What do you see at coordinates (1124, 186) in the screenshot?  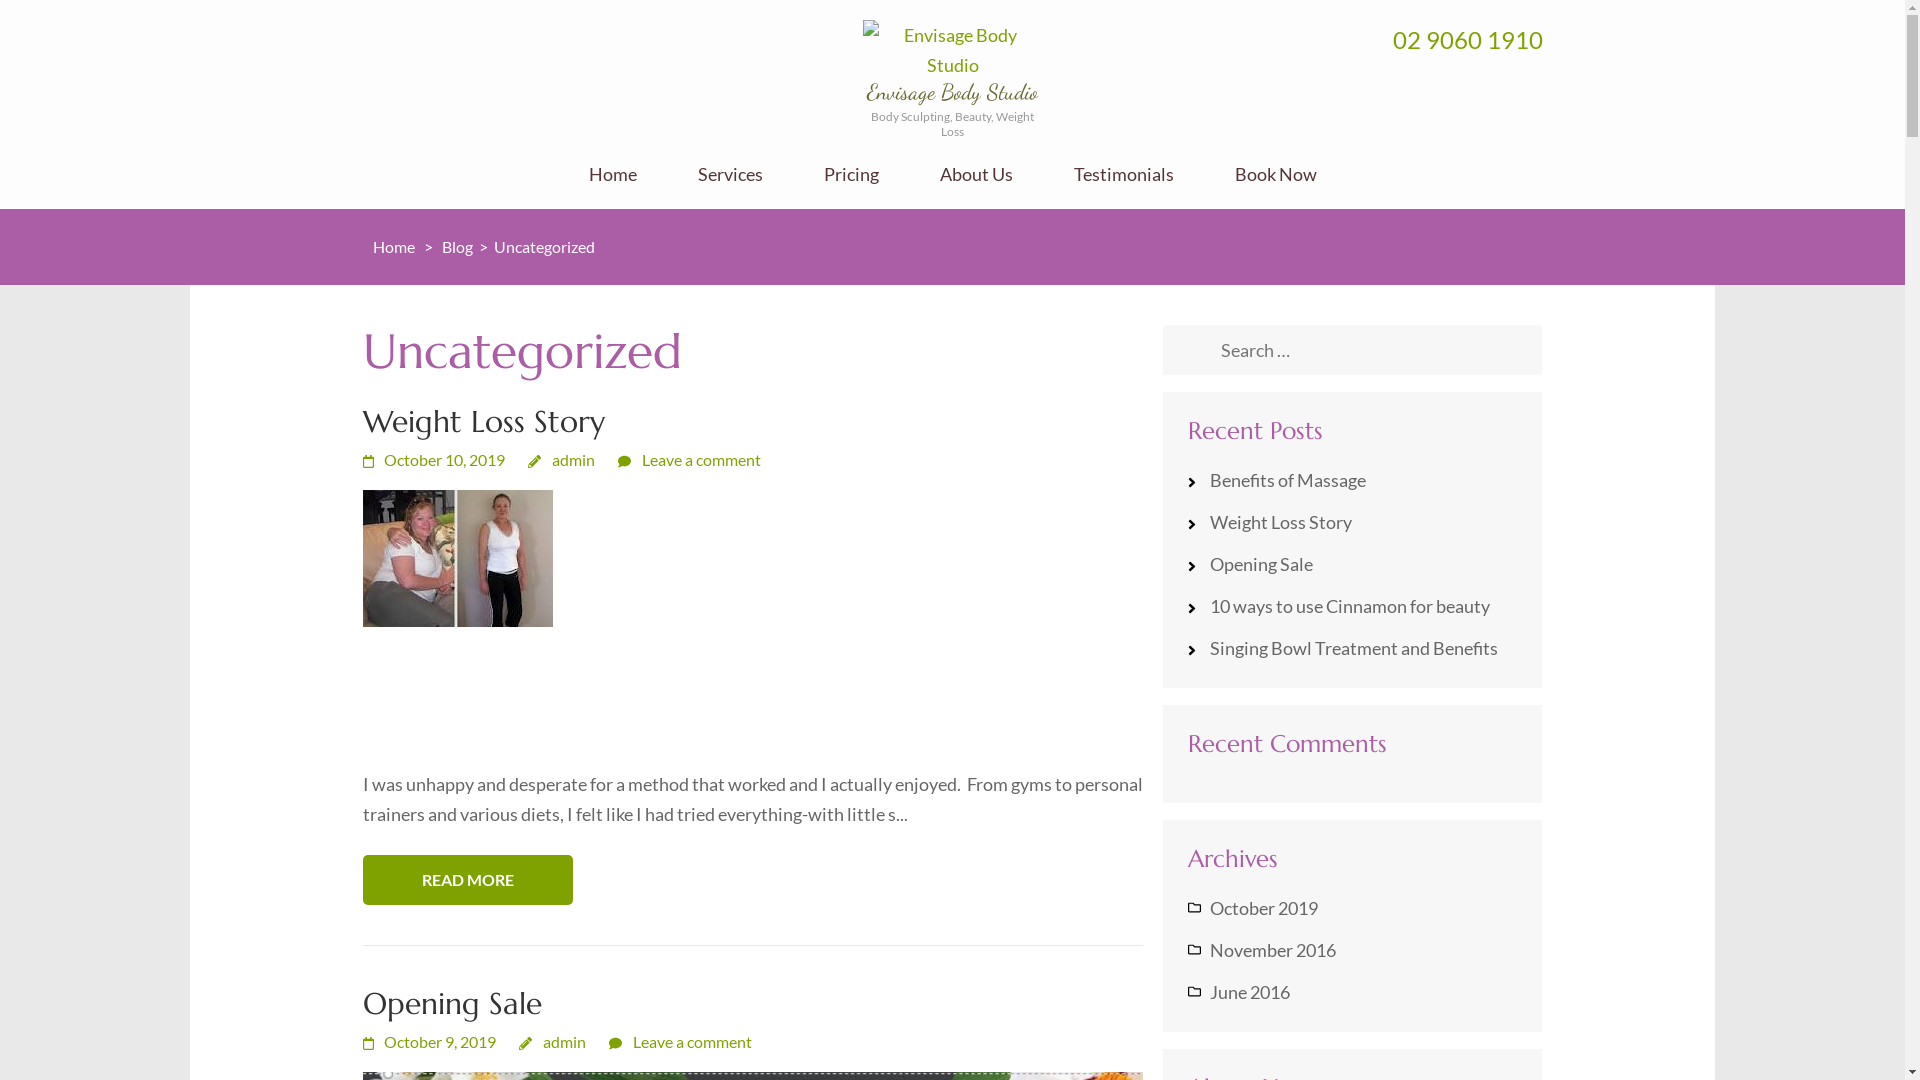 I see `Testimonials` at bounding box center [1124, 186].